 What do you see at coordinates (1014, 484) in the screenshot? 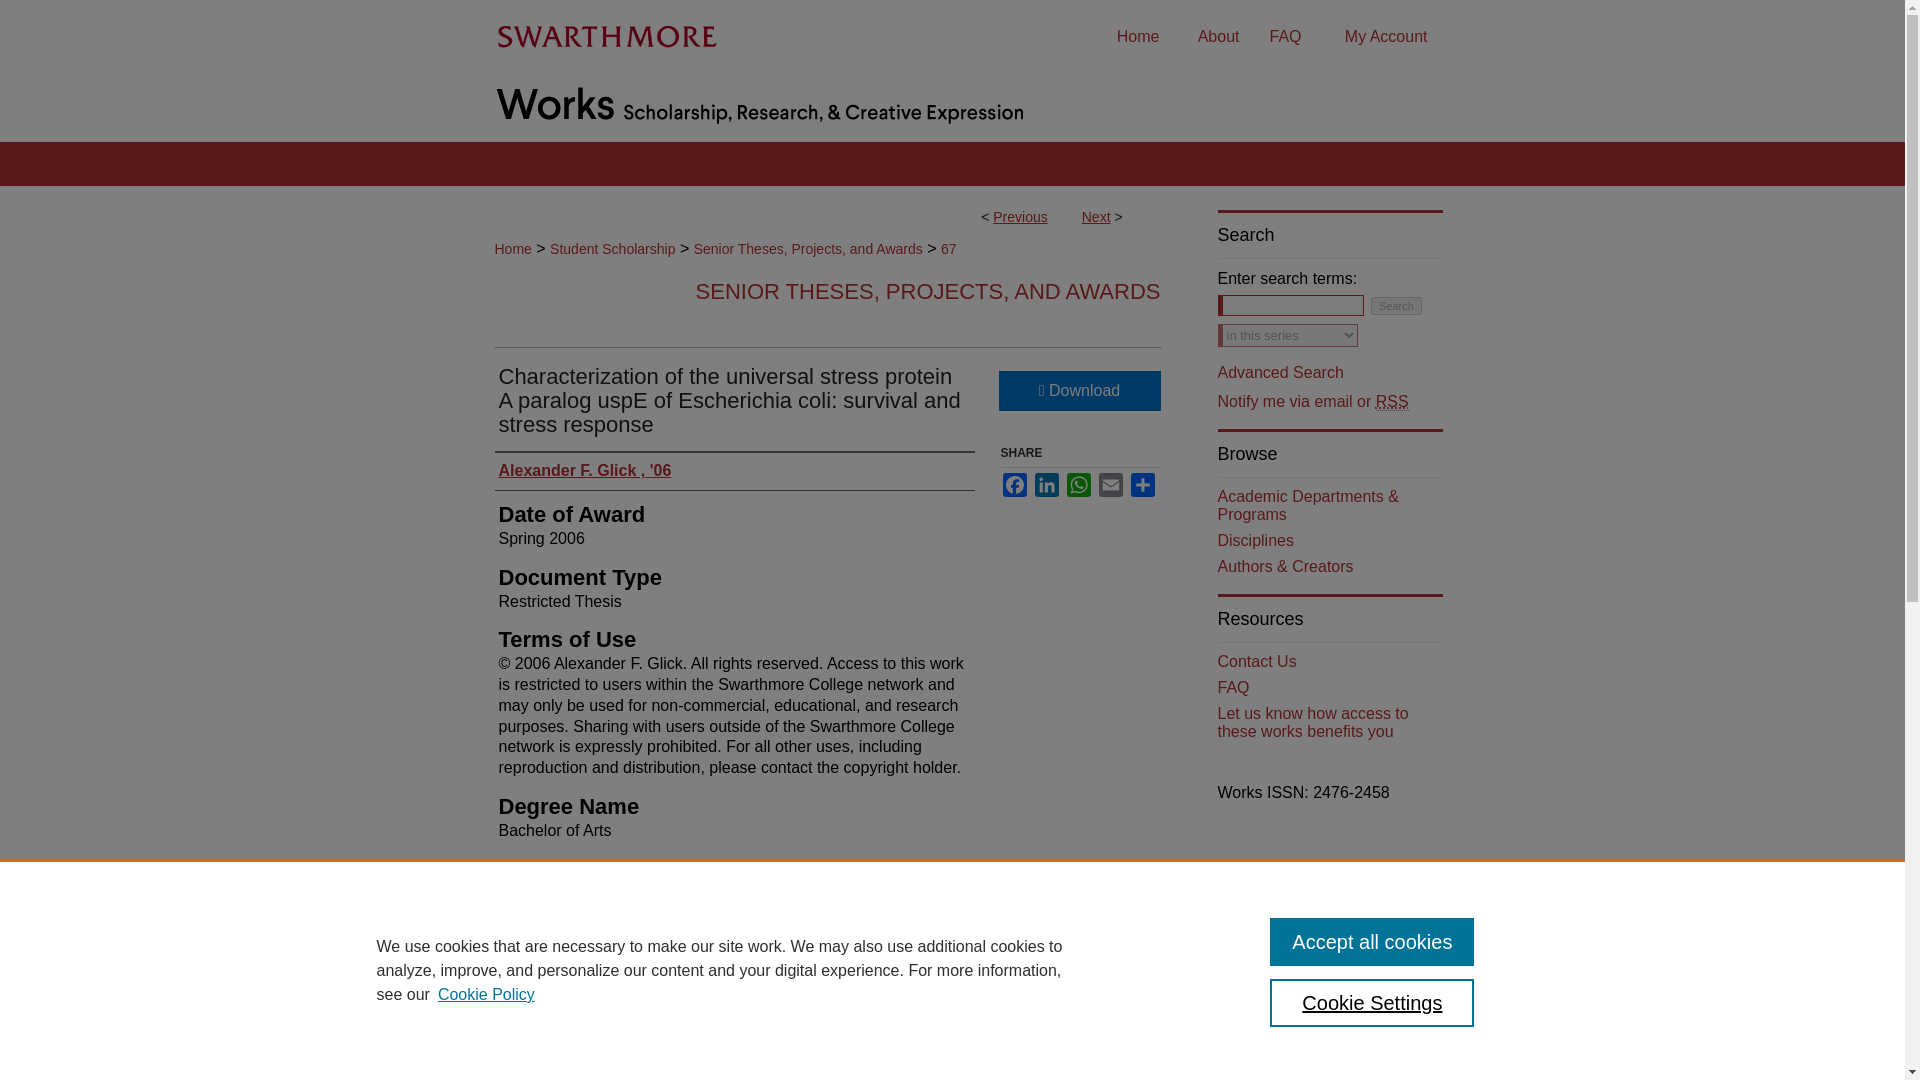
I see `Facebook` at bounding box center [1014, 484].